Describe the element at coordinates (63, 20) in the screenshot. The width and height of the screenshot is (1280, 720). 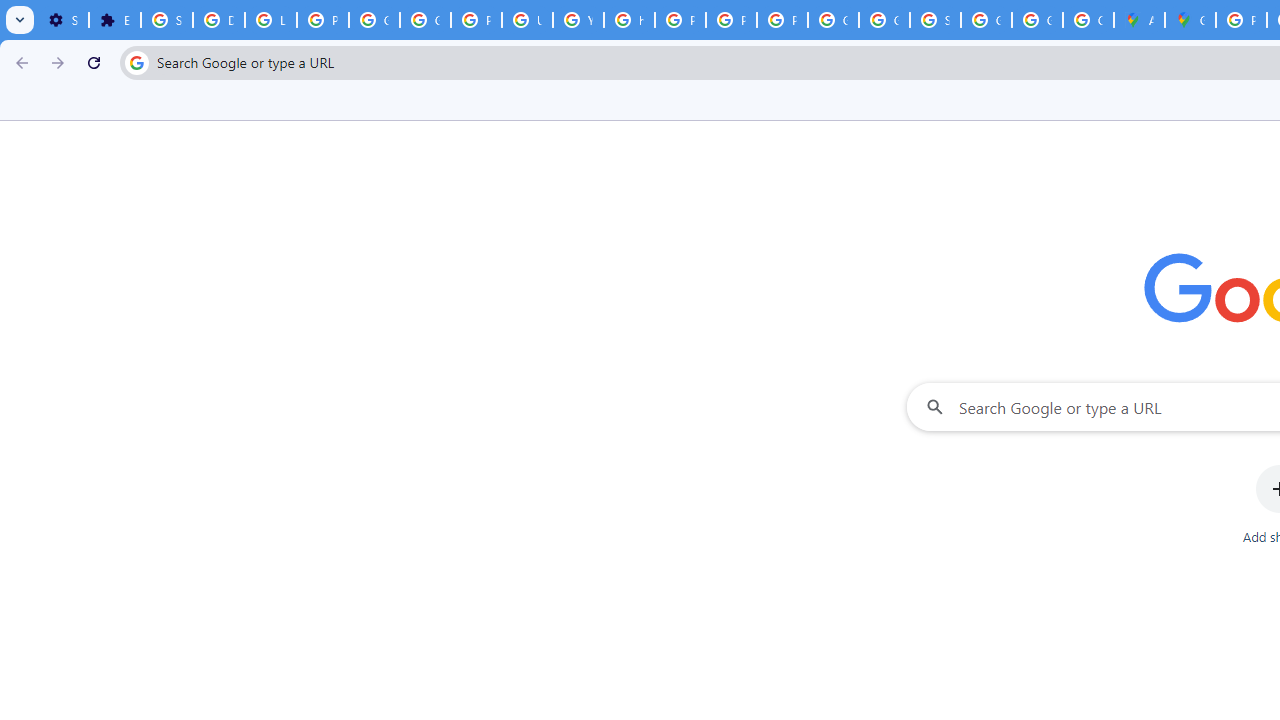
I see `Settings - On startup` at that location.